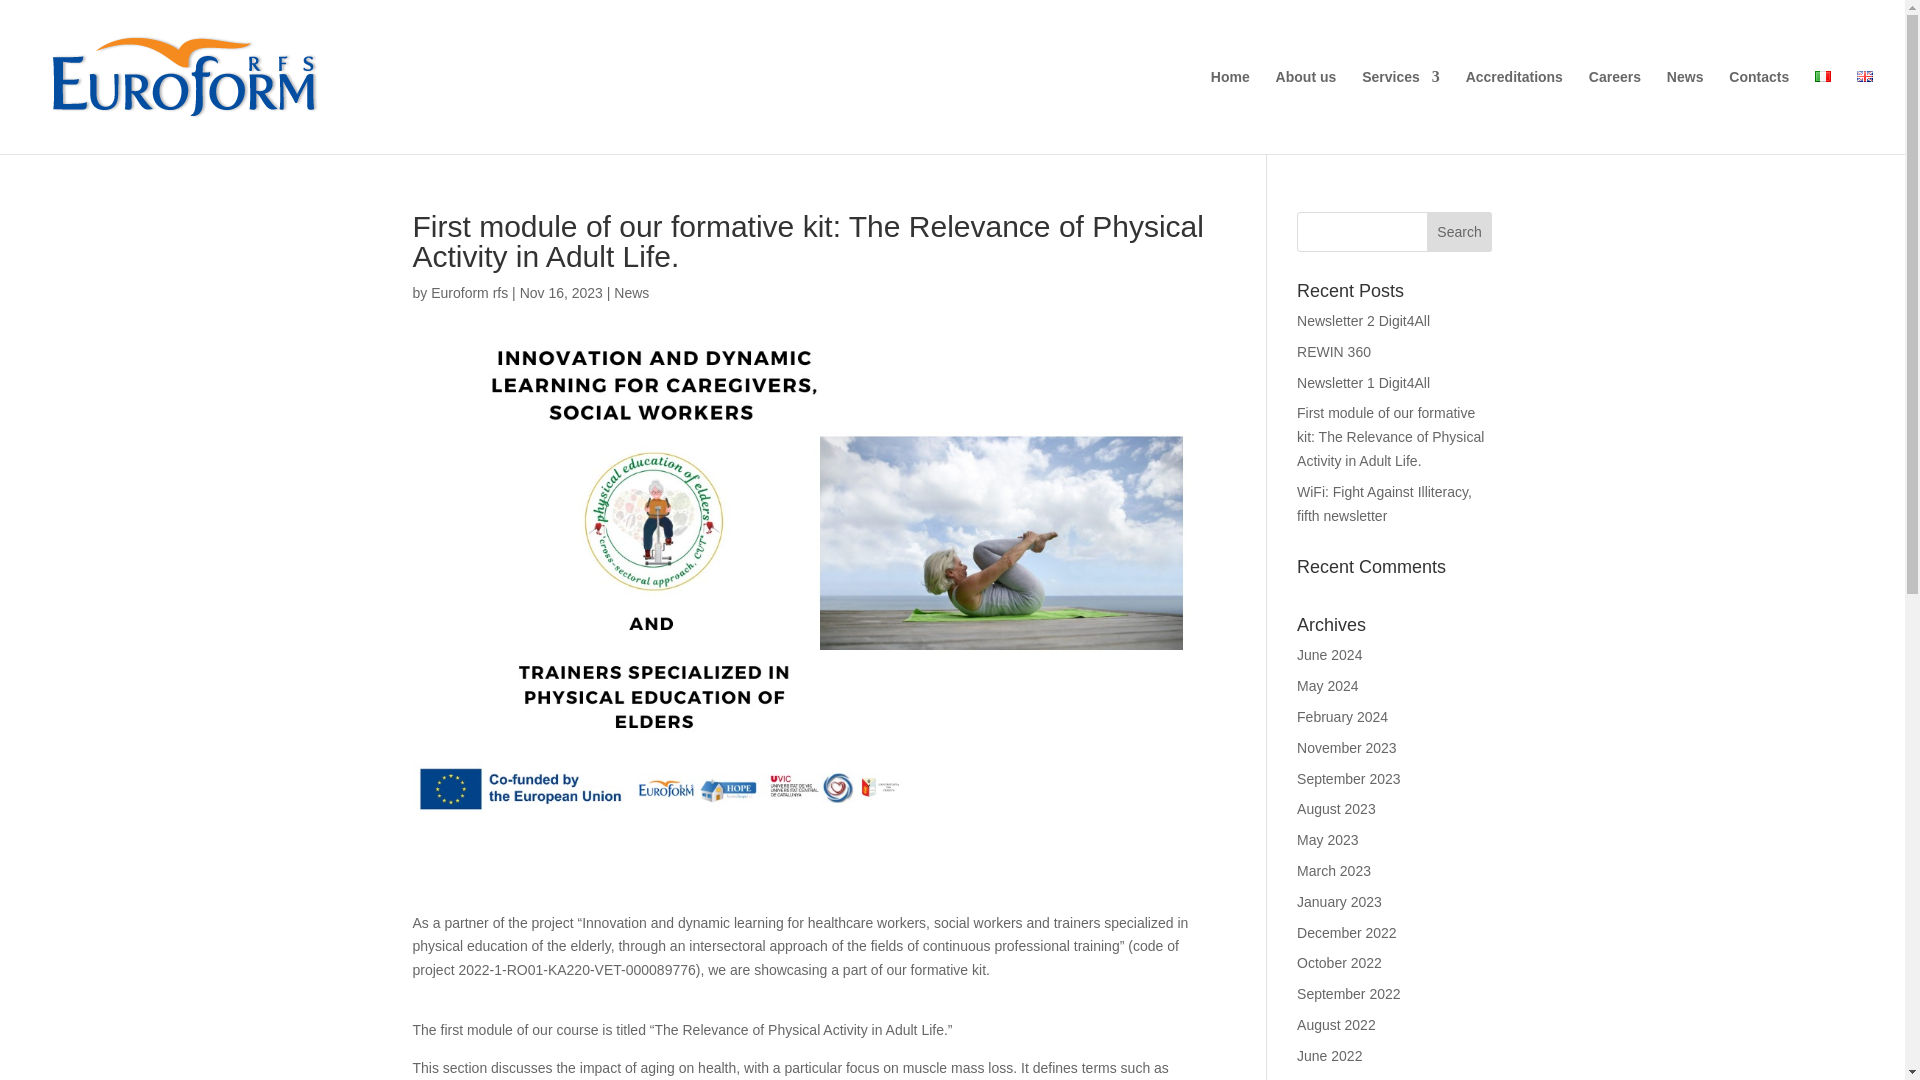 This screenshot has height=1080, width=1920. I want to click on Accreditations, so click(1514, 112).